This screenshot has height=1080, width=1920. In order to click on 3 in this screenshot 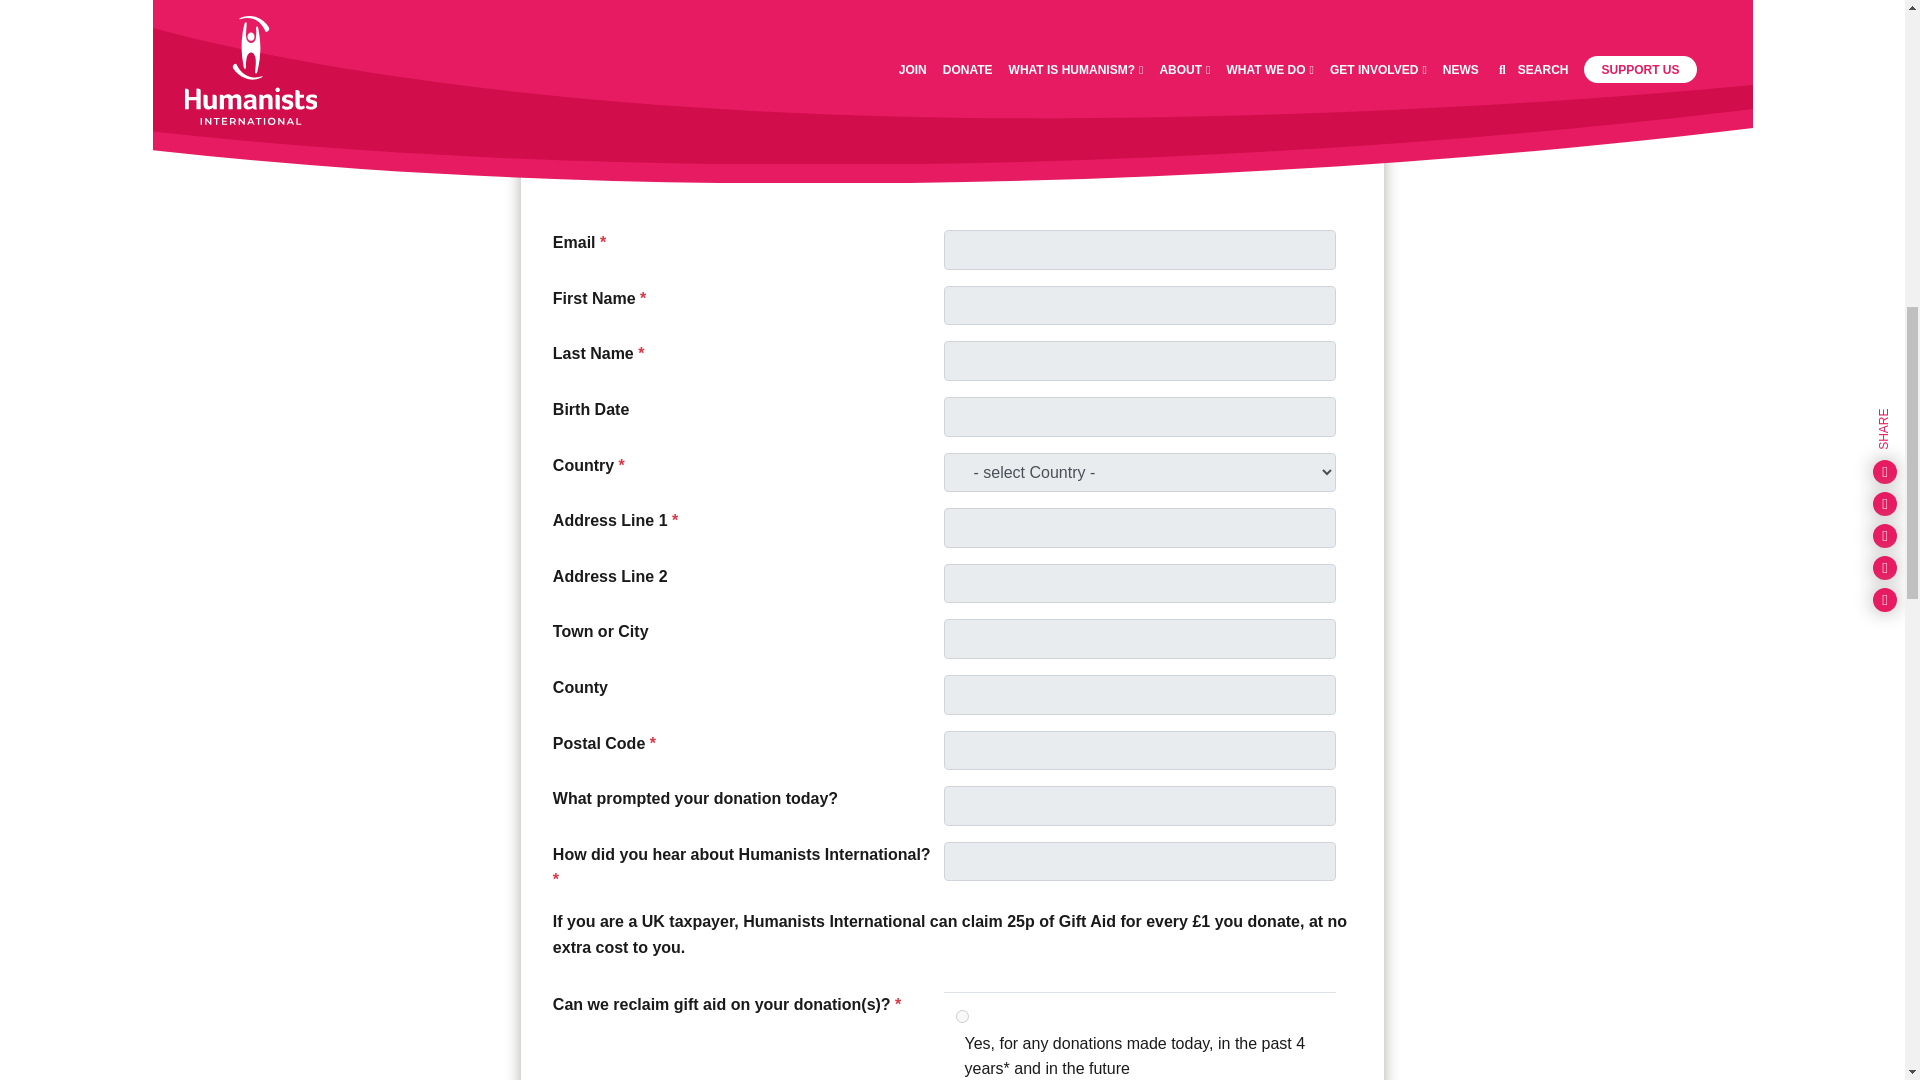, I will do `click(962, 1016)`.